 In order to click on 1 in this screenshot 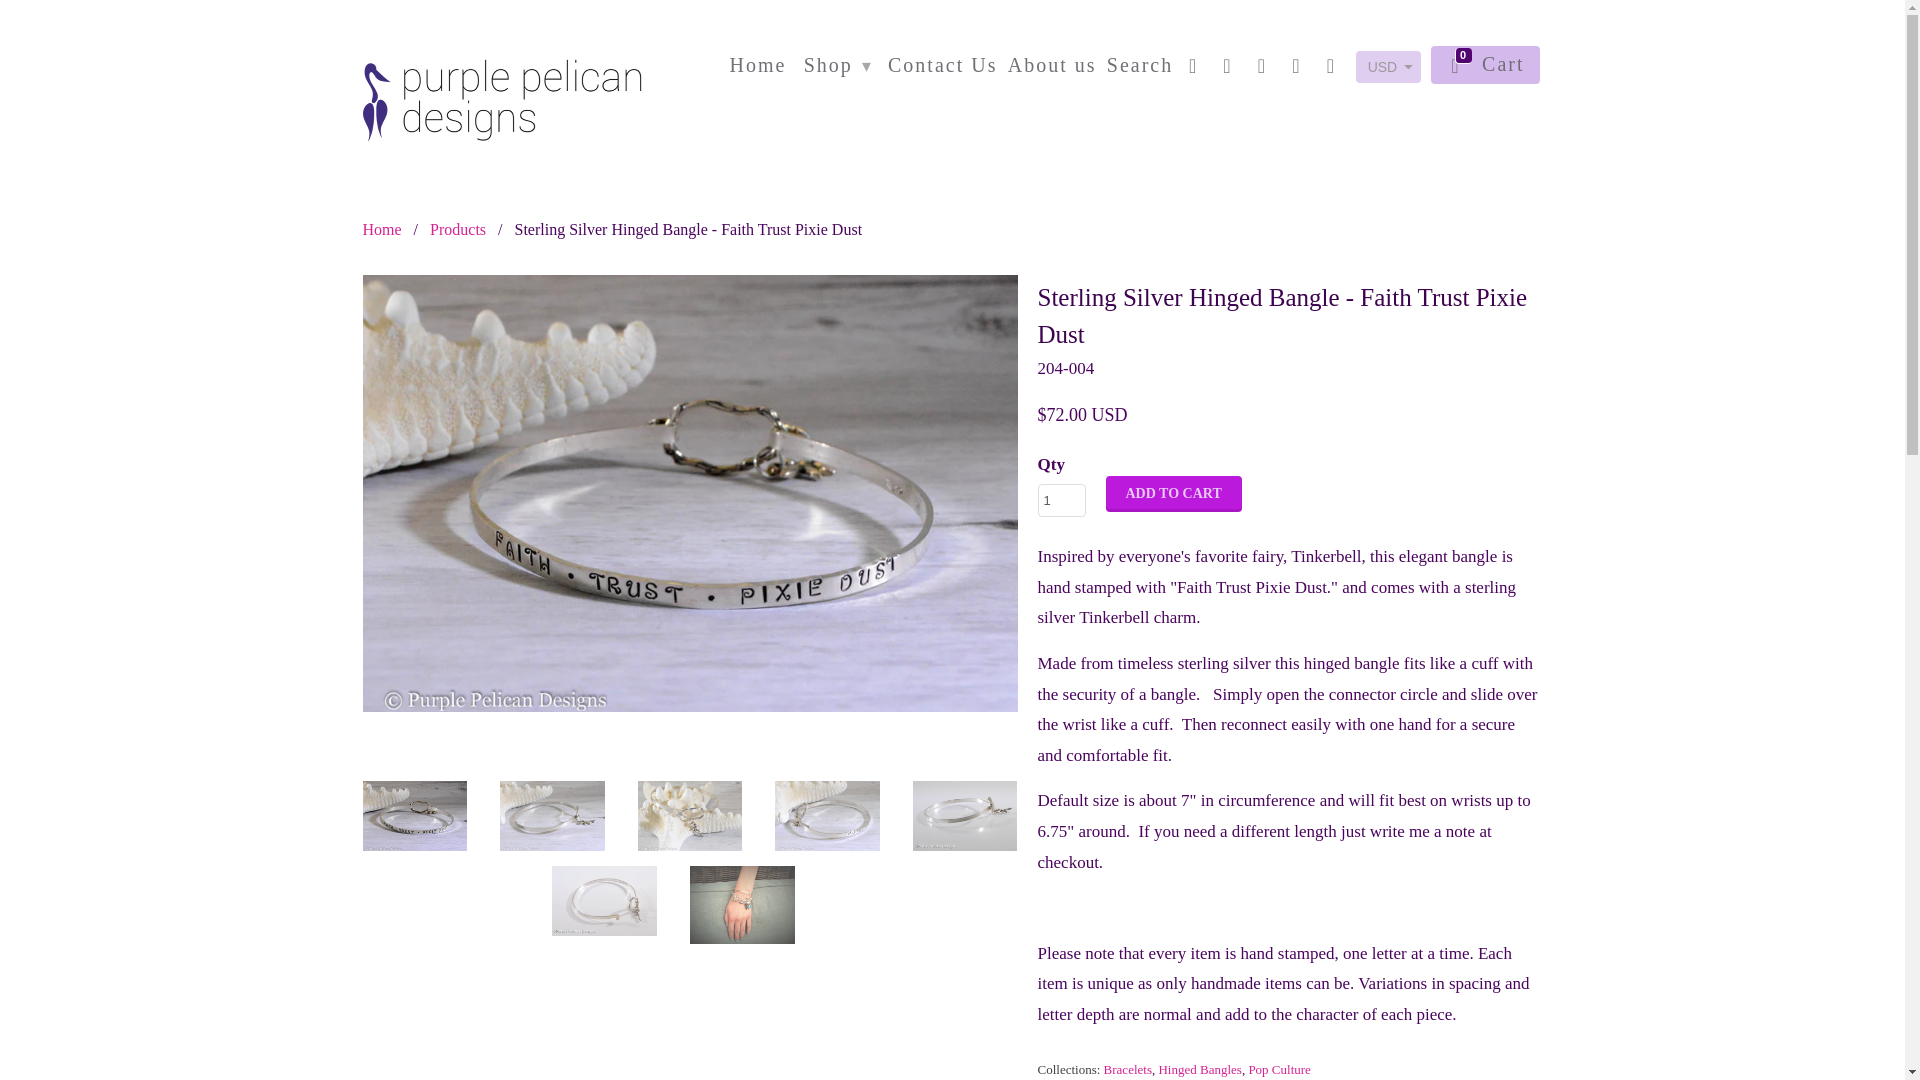, I will do `click(1062, 500)`.